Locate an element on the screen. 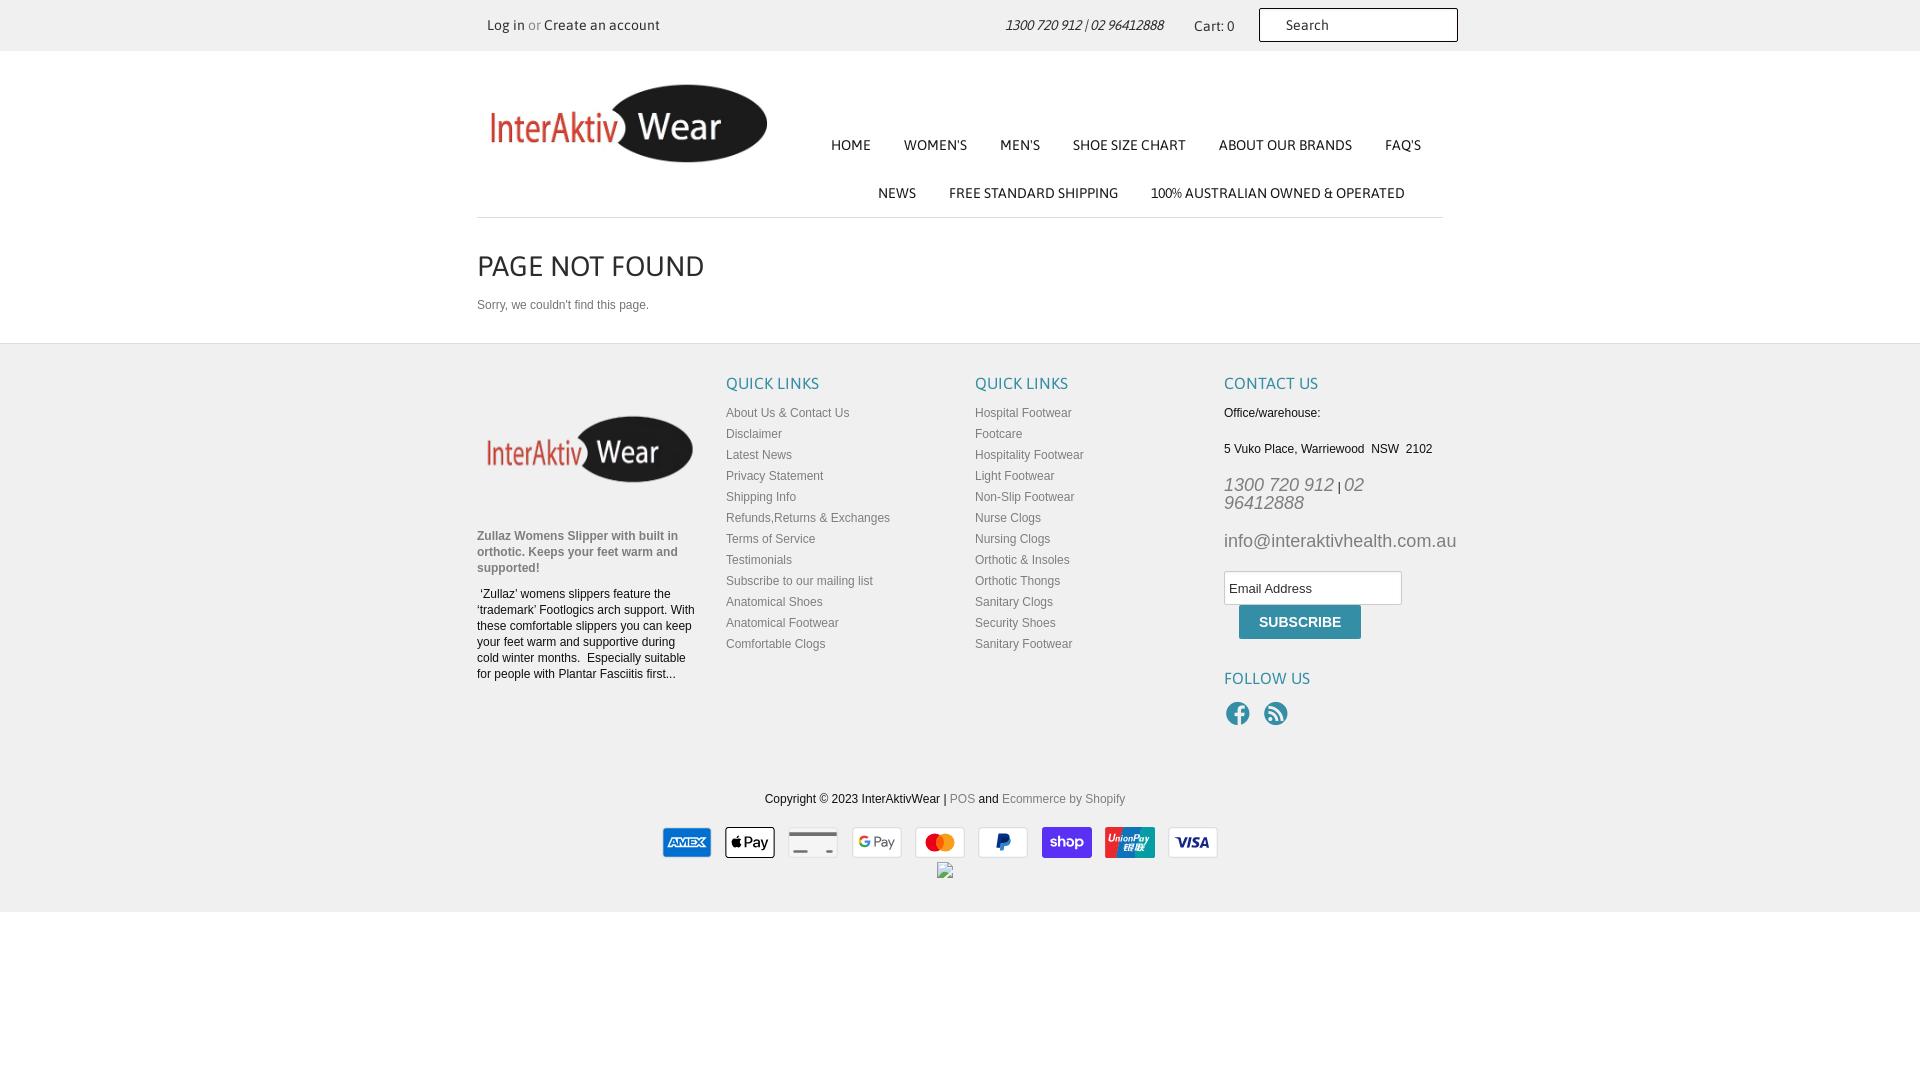 The width and height of the screenshot is (1920, 1080). Shipping Info is located at coordinates (761, 497).